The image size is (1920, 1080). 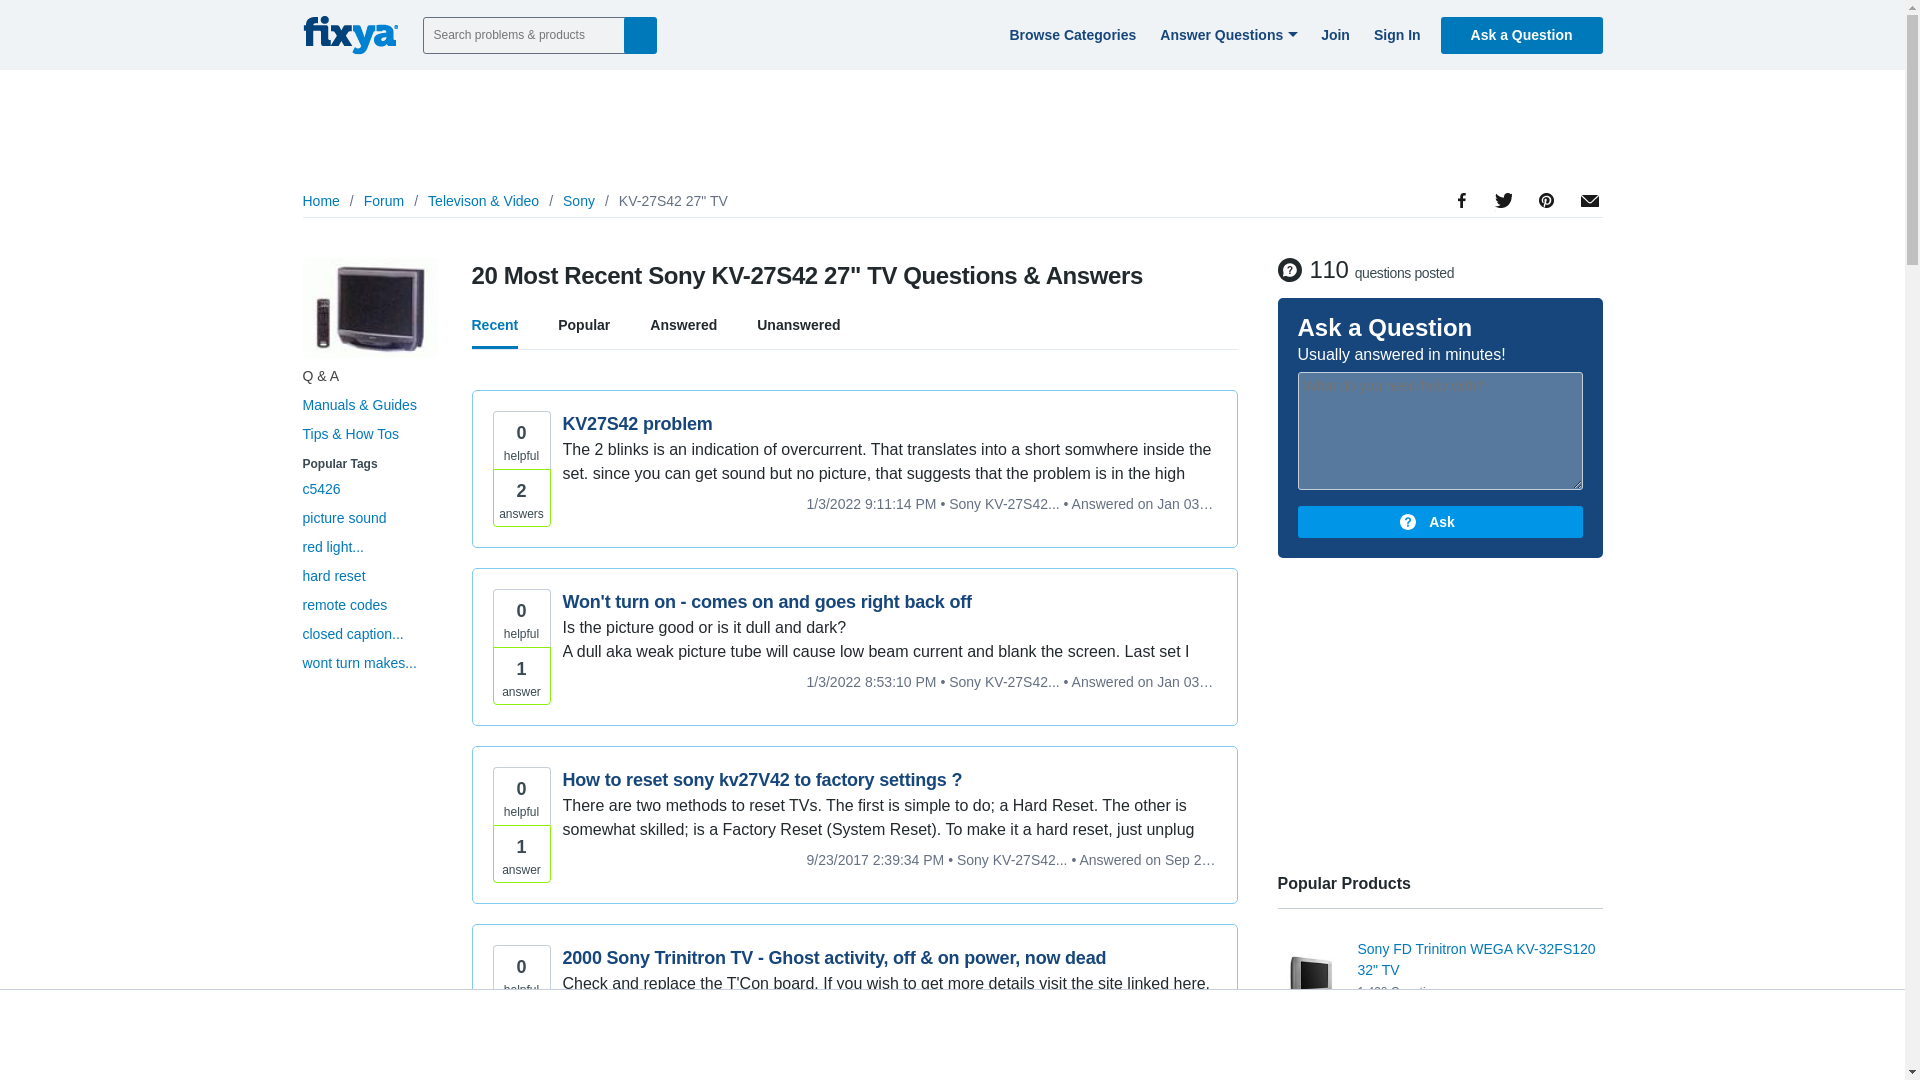 What do you see at coordinates (888, 602) in the screenshot?
I see `Won't turn on - comes on and goes right back off` at bounding box center [888, 602].